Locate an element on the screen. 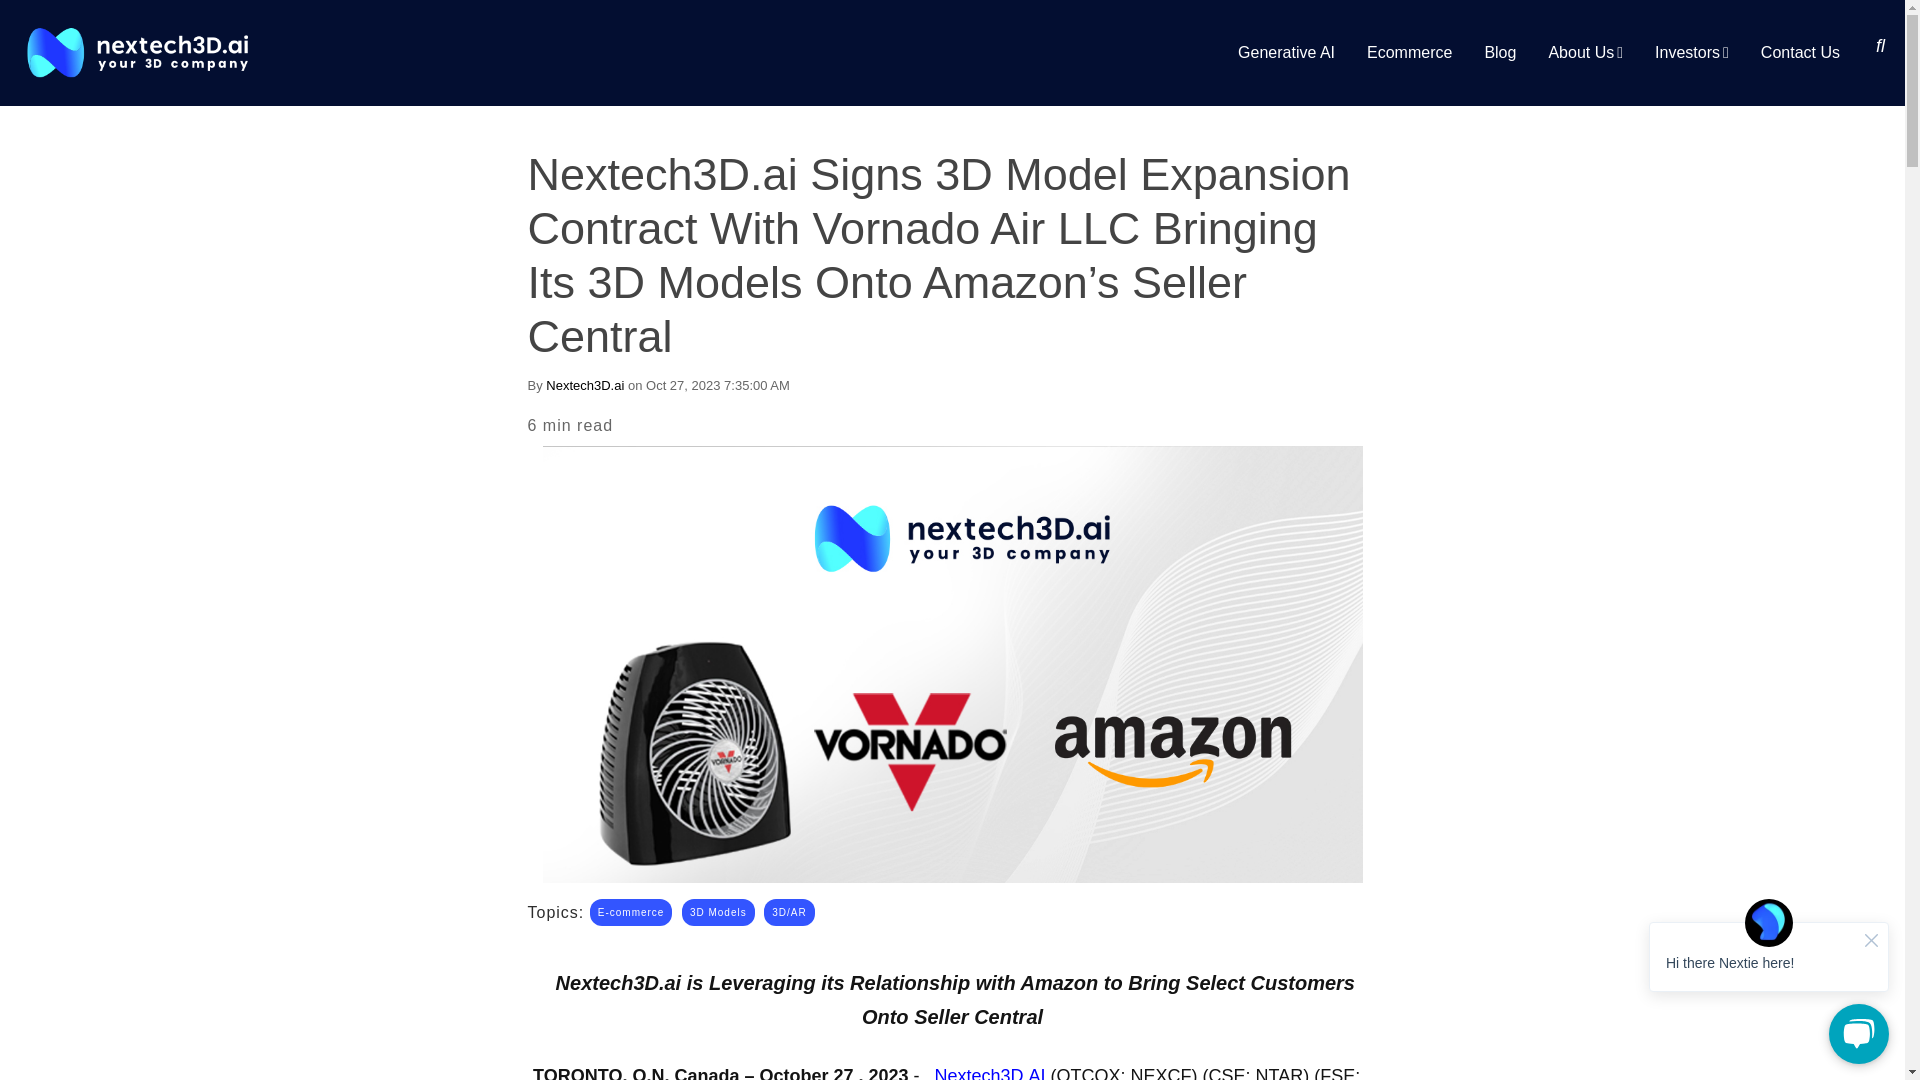 This screenshot has height=1080, width=1920. Contact Us is located at coordinates (1800, 52).